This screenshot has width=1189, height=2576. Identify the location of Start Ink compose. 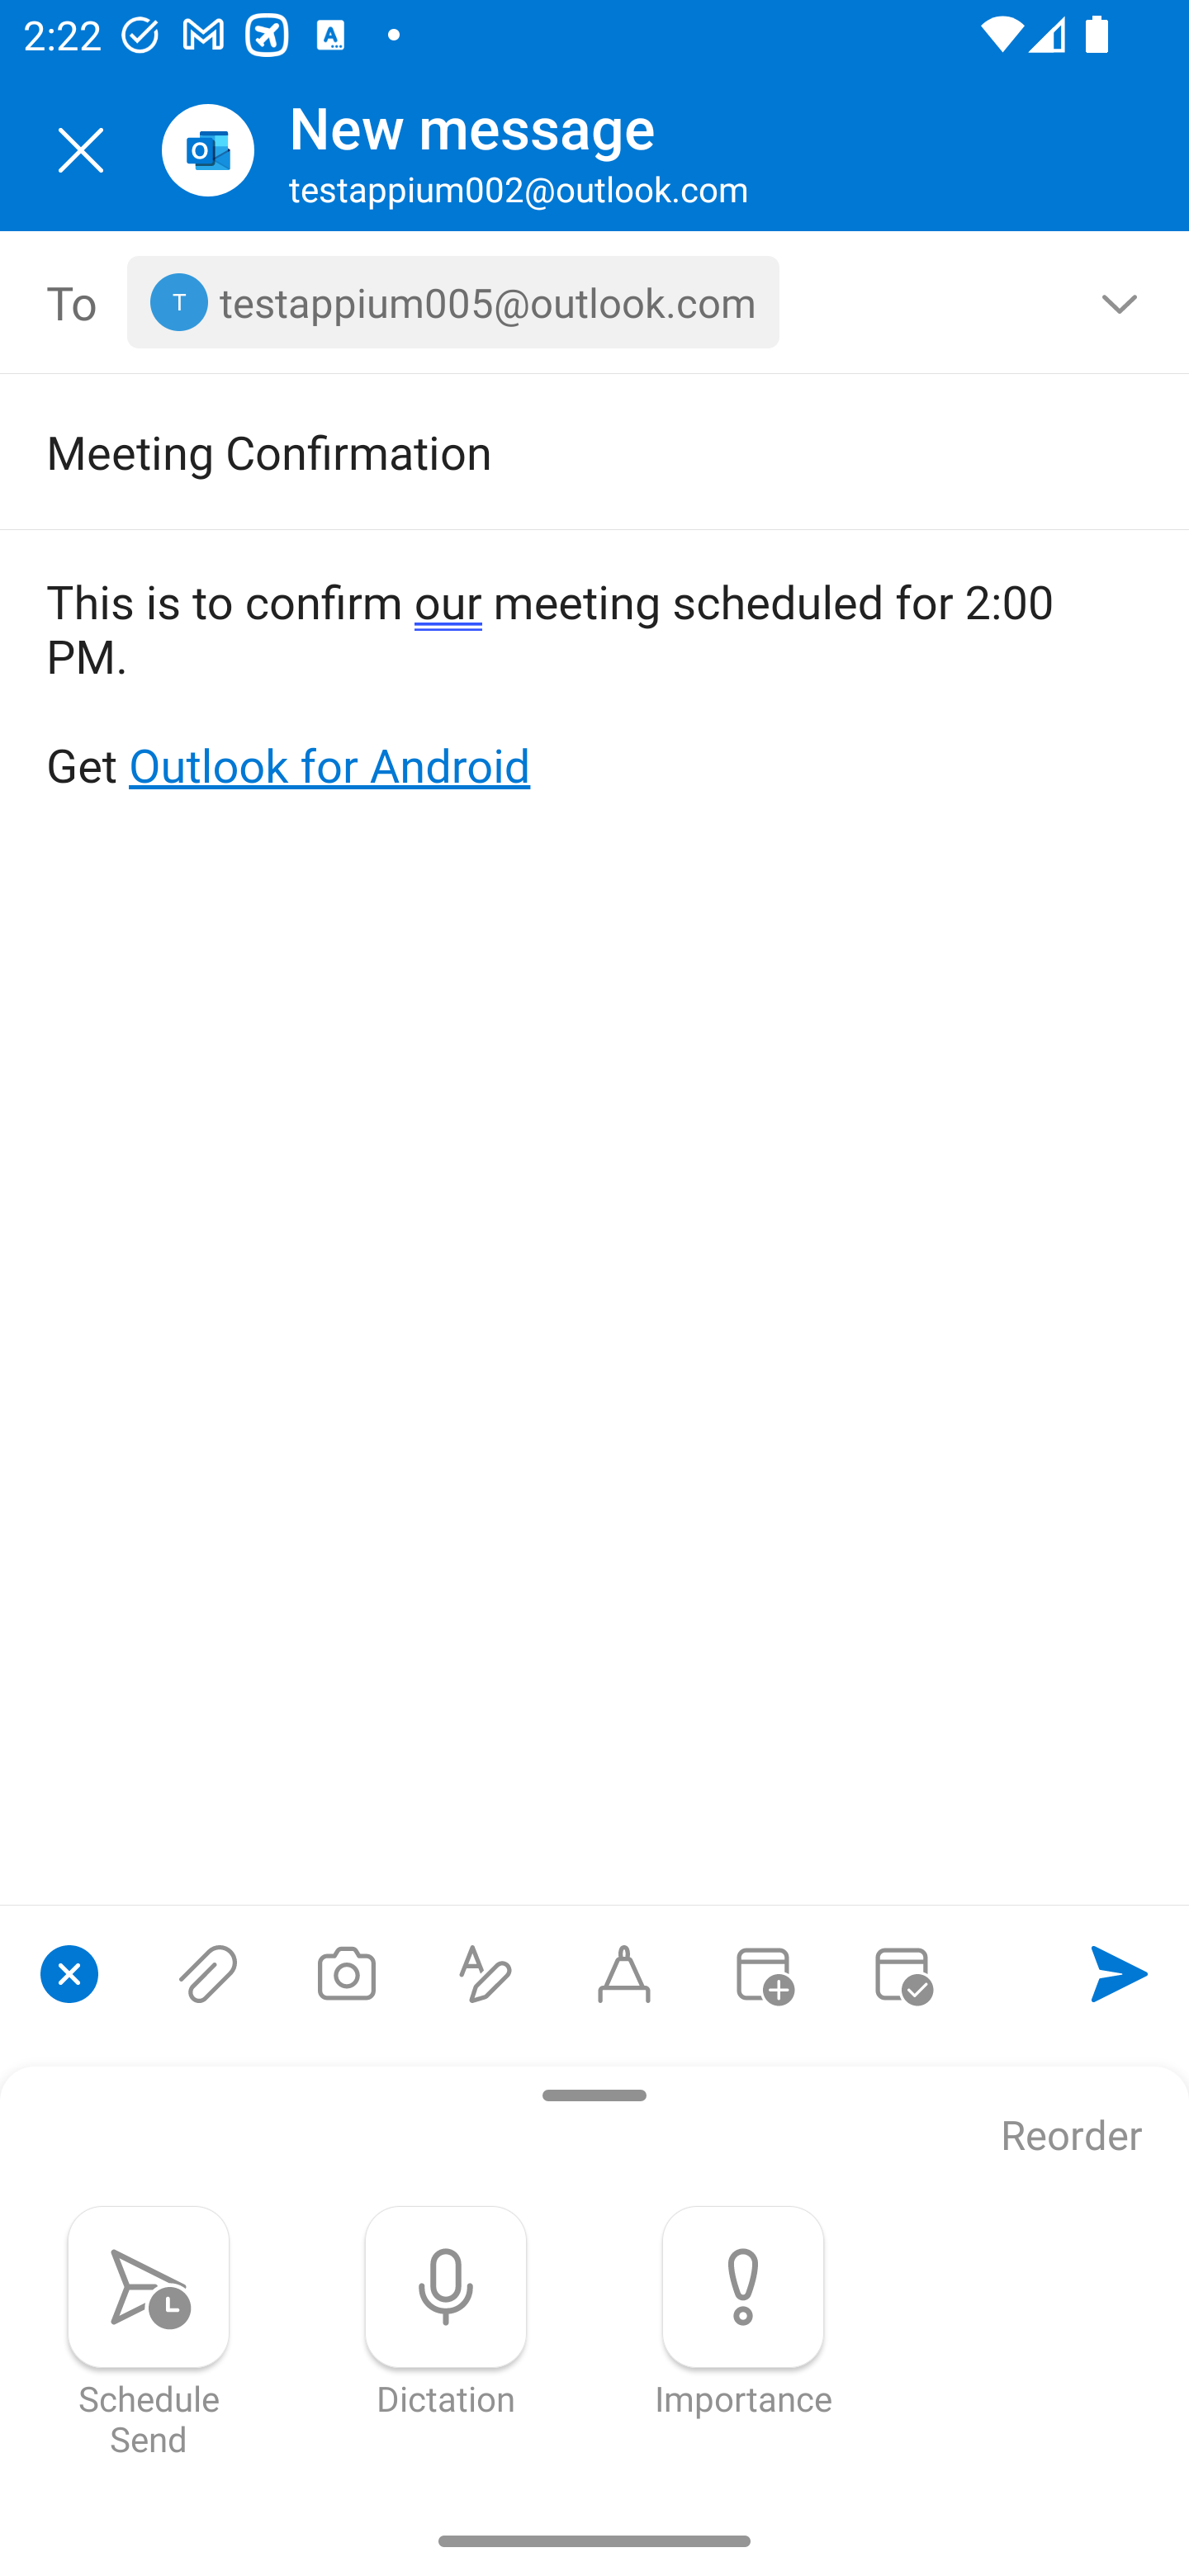
(624, 1973).